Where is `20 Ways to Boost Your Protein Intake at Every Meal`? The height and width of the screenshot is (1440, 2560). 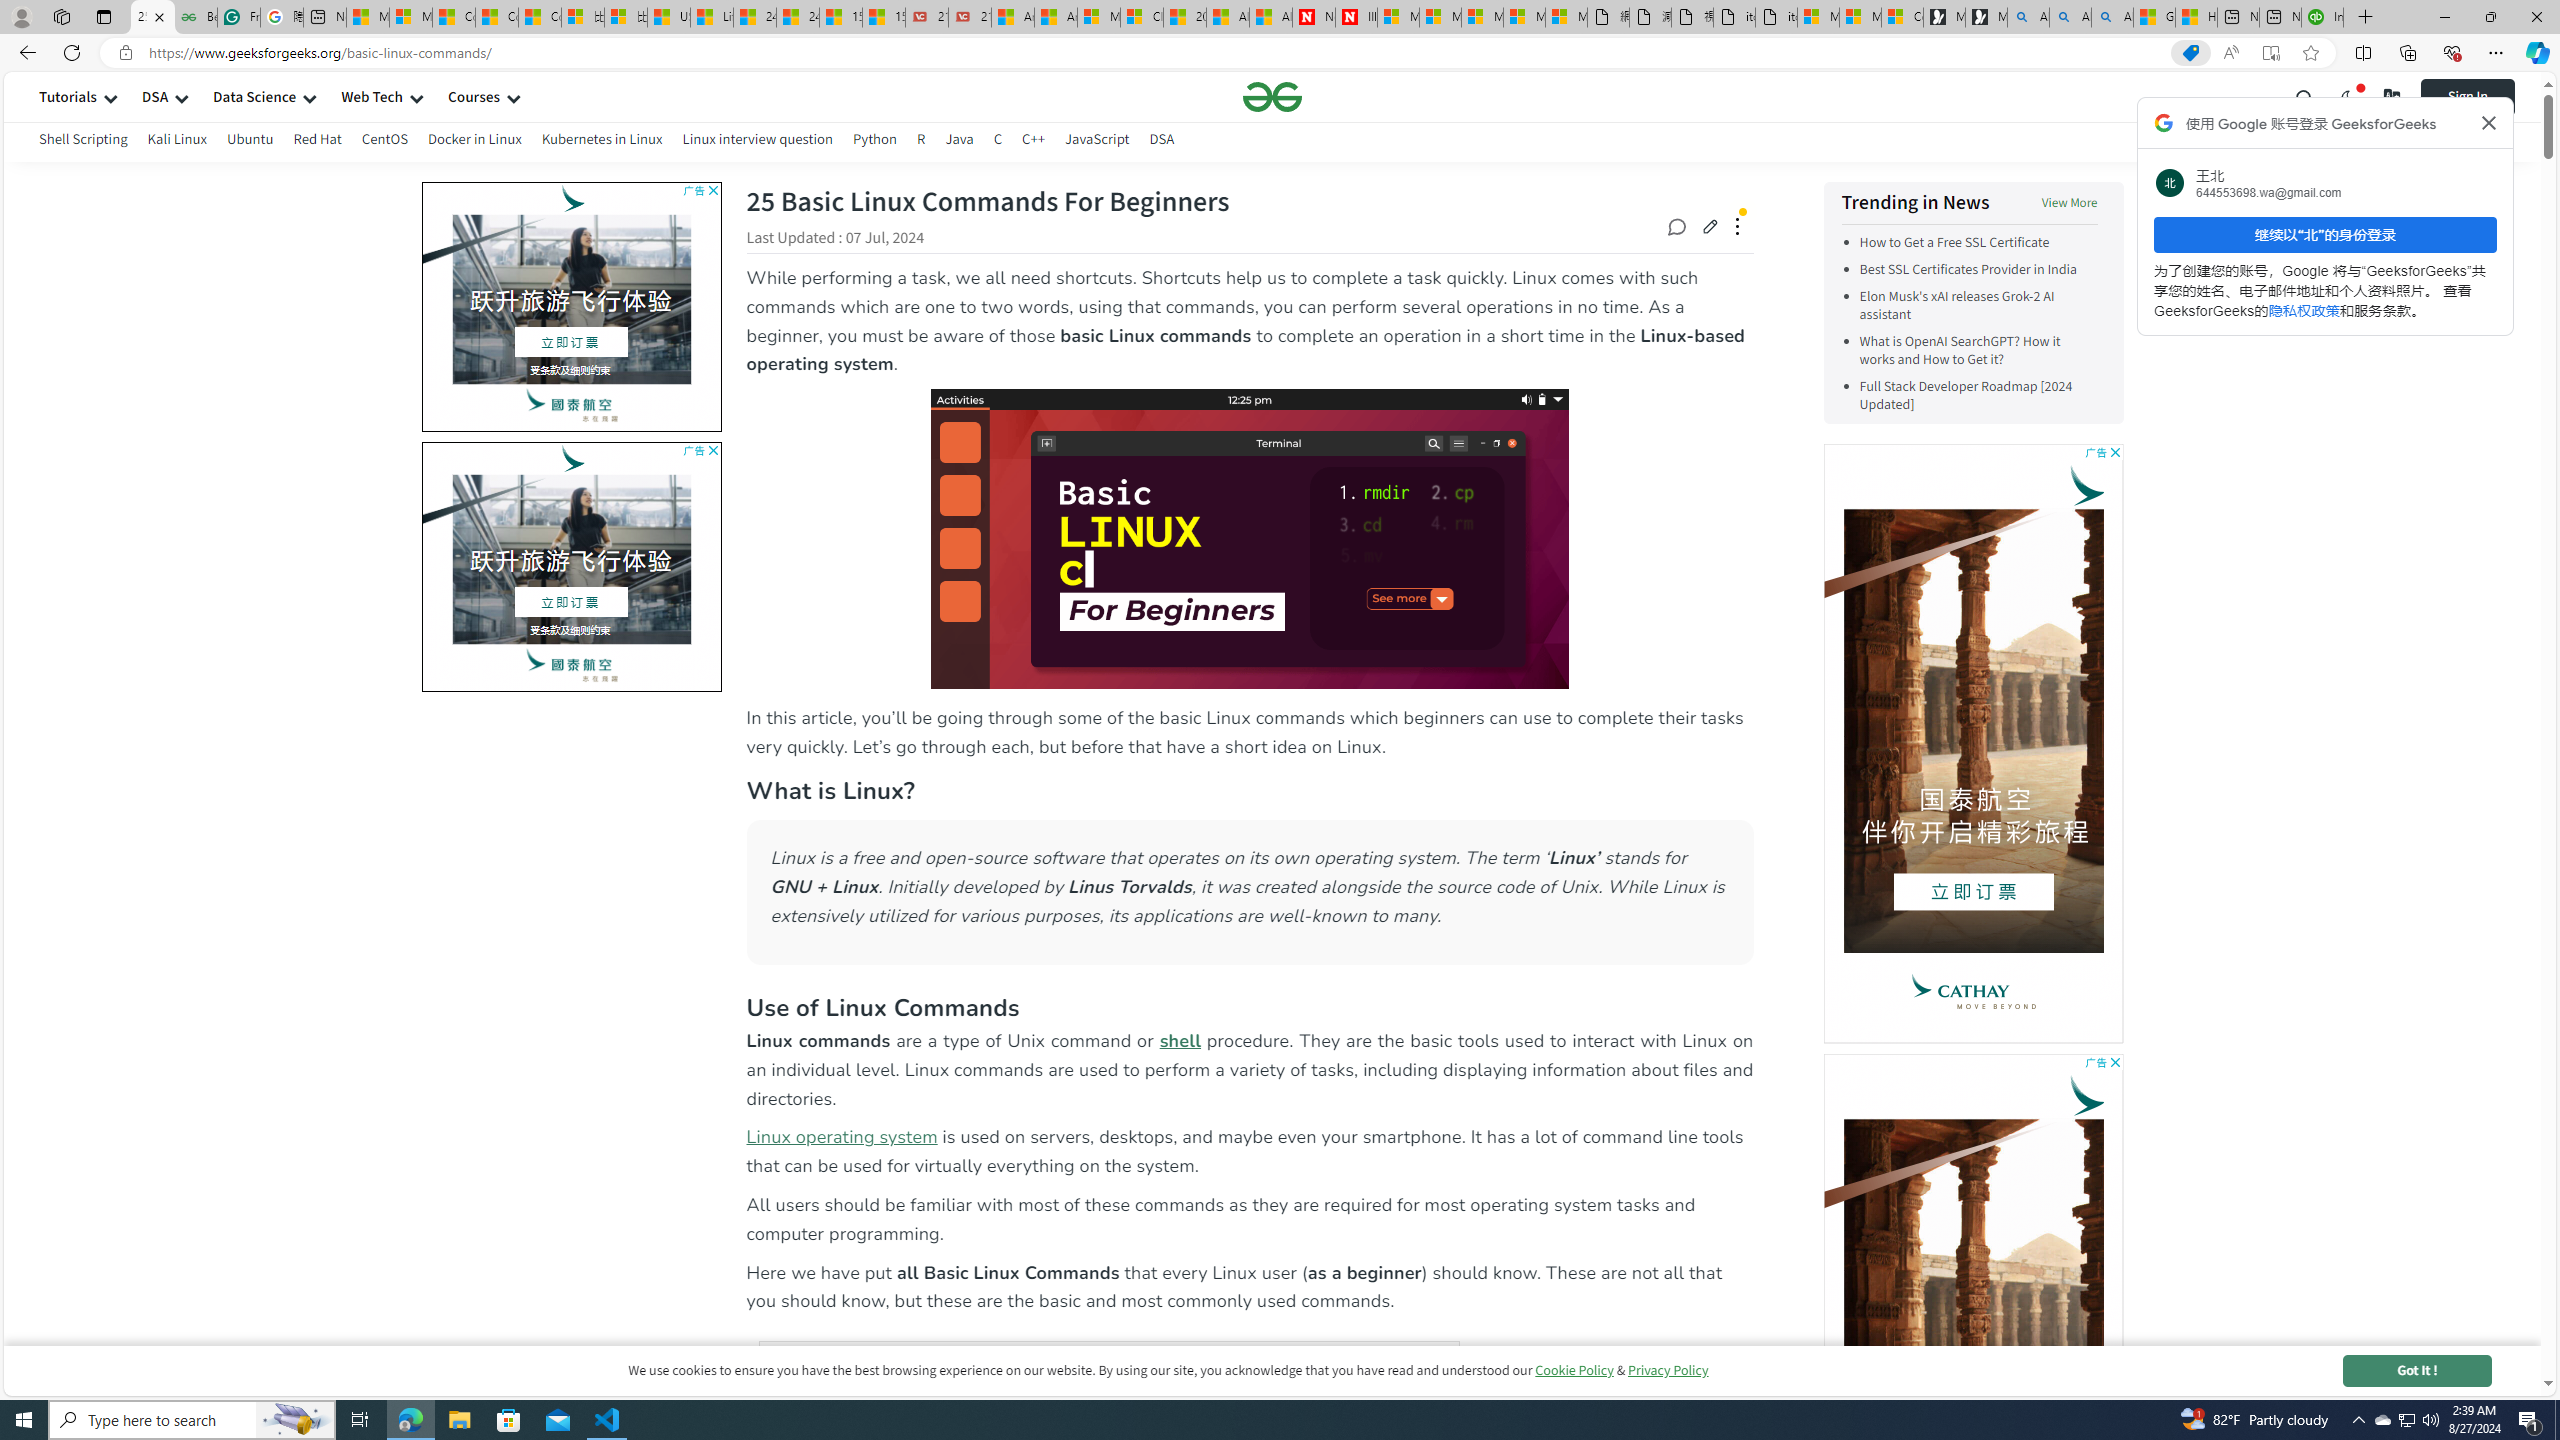
20 Ways to Boost Your Protein Intake at Every Meal is located at coordinates (1185, 17).